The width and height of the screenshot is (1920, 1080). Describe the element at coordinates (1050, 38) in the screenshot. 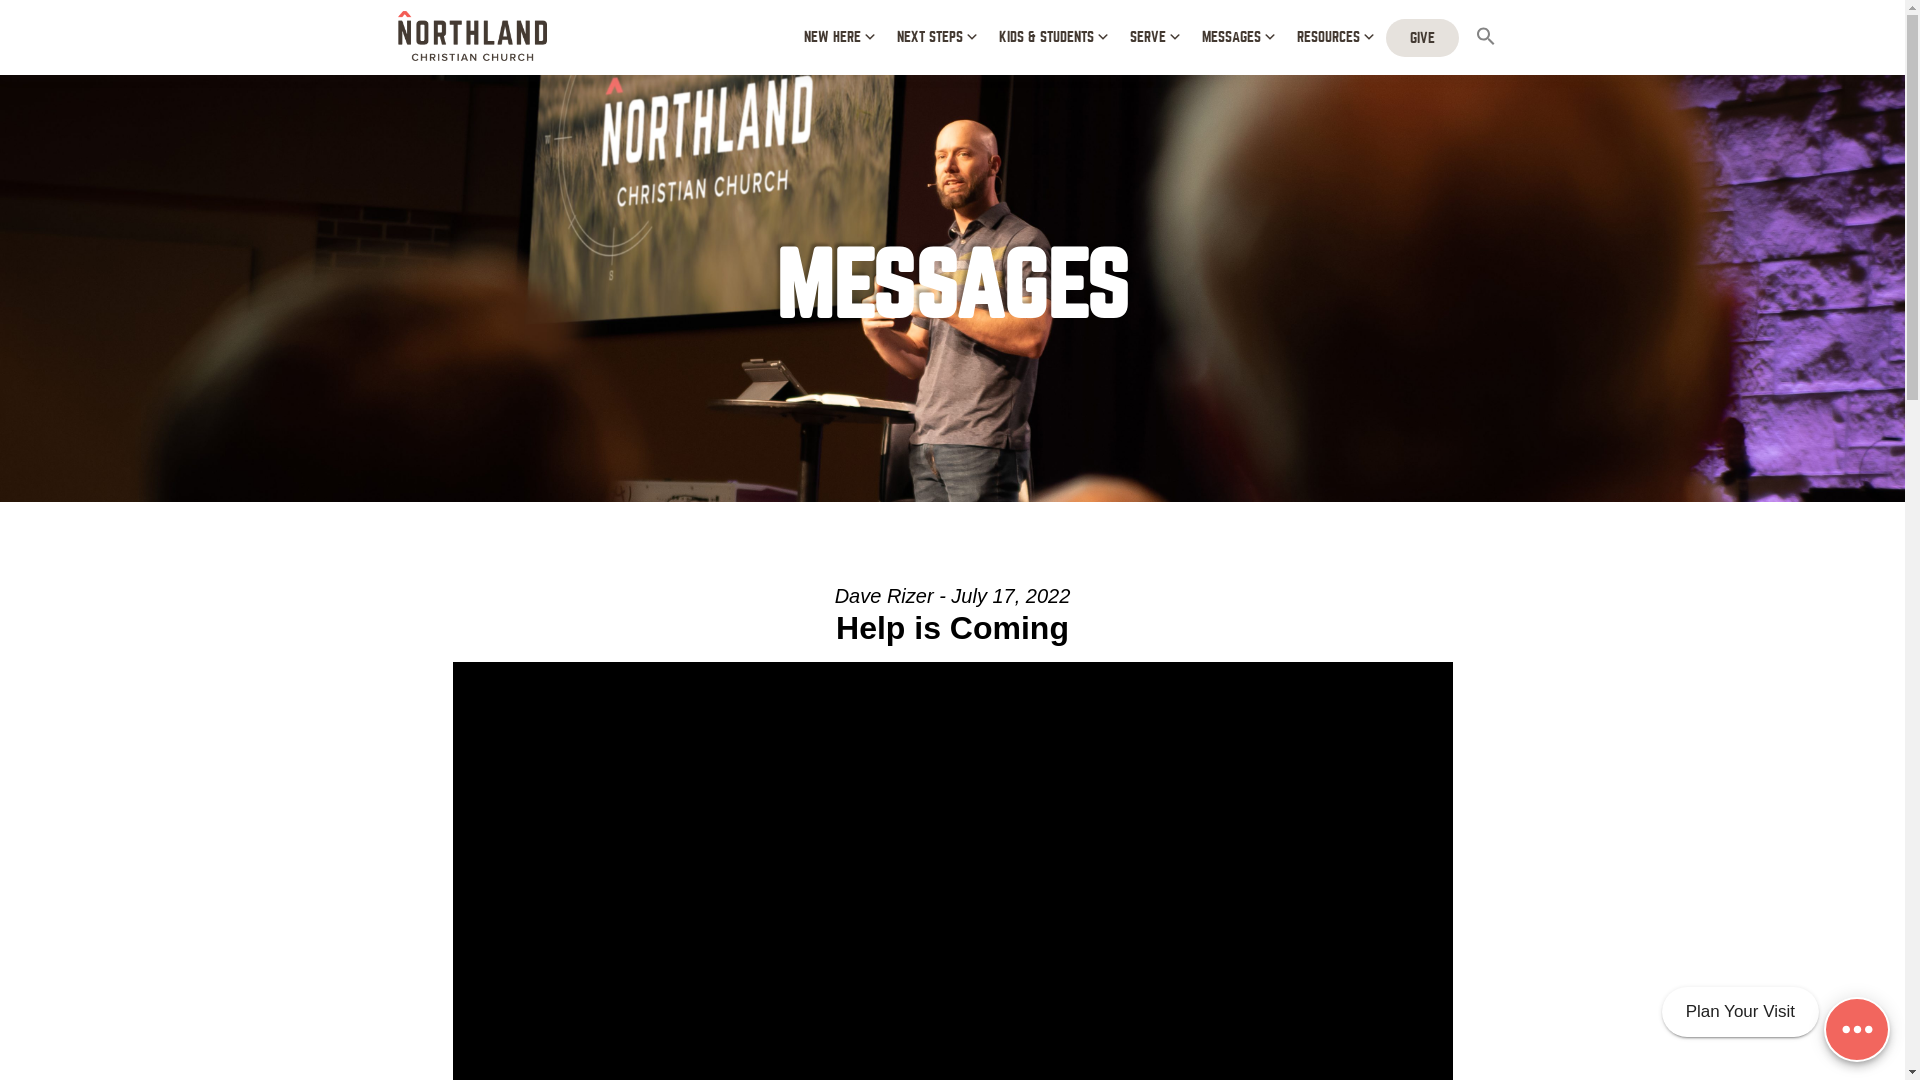

I see `KIDS & STUDENTS` at that location.